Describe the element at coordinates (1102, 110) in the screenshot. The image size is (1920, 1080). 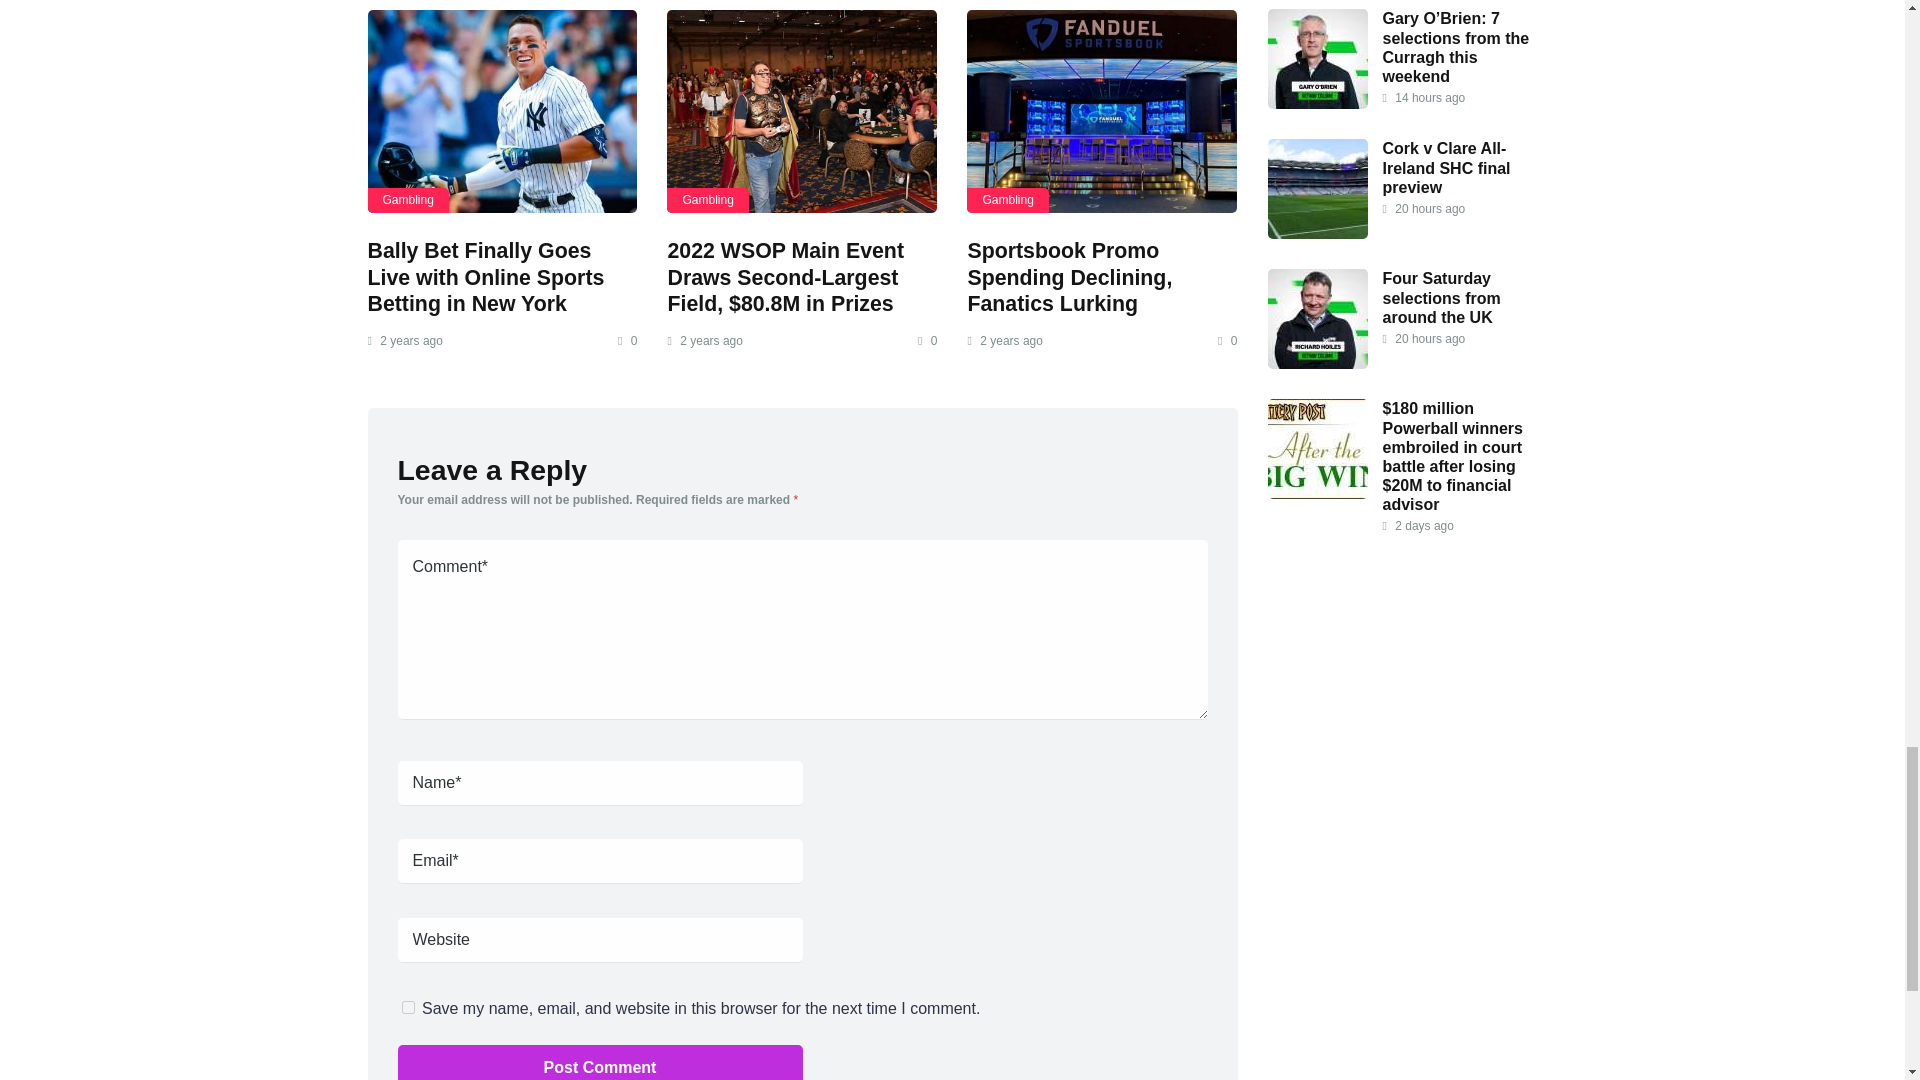
I see `Sportsbook Promo Spending Declining, Fanatics Lurking` at that location.